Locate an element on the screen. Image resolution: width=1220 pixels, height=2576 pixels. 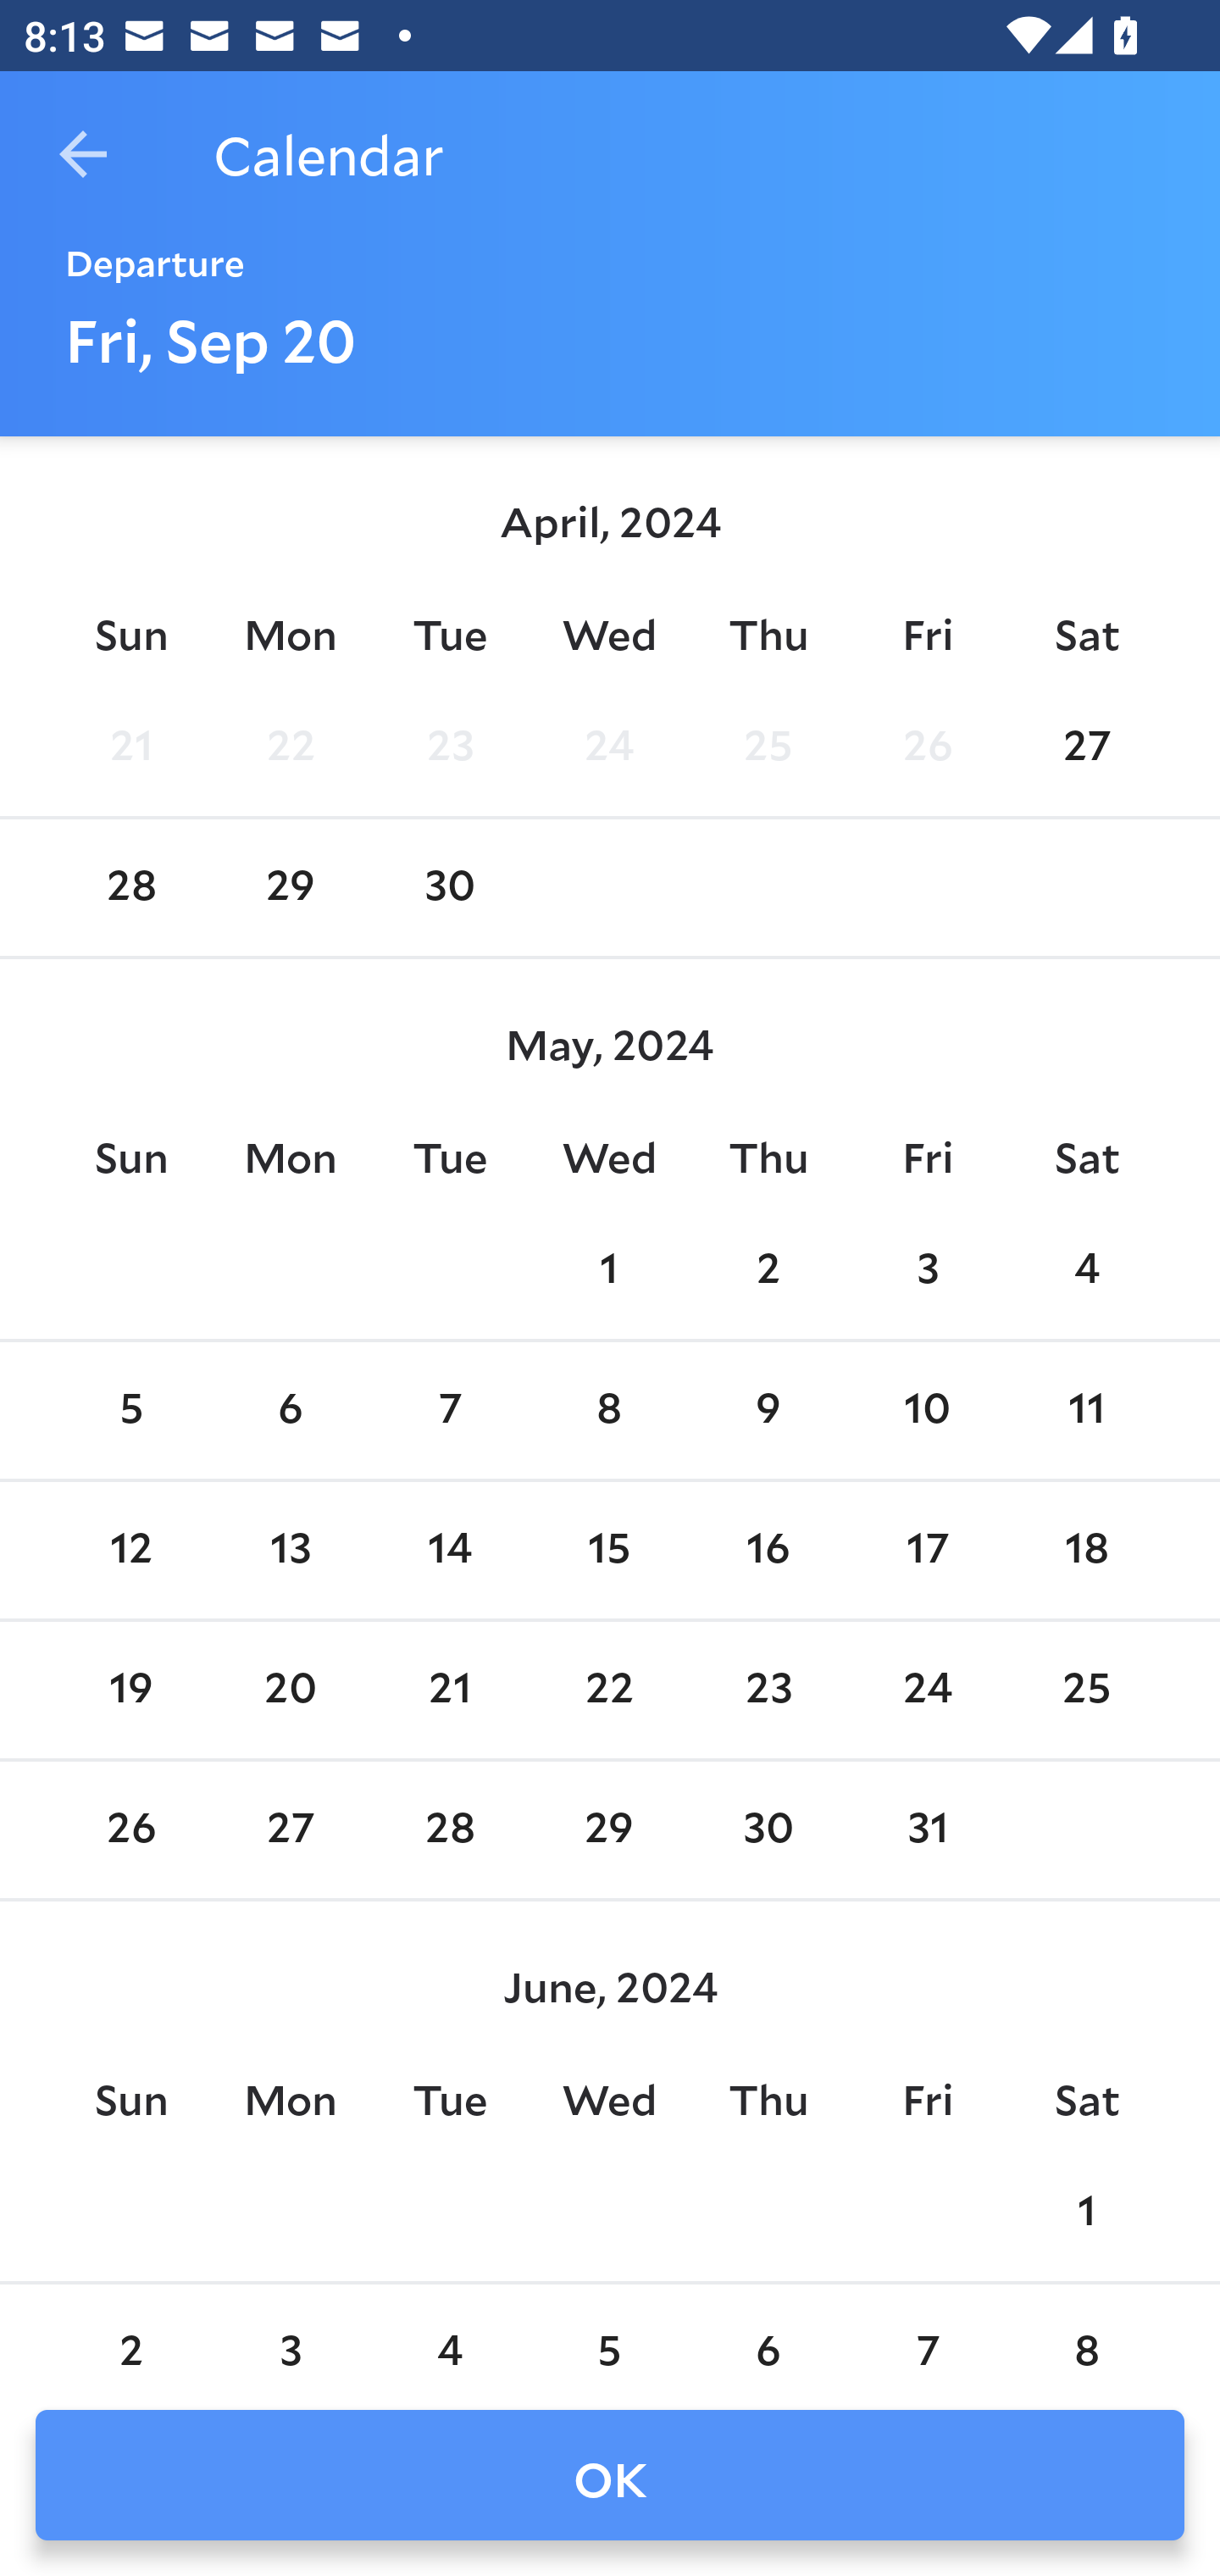
17 is located at coordinates (927, 1551).